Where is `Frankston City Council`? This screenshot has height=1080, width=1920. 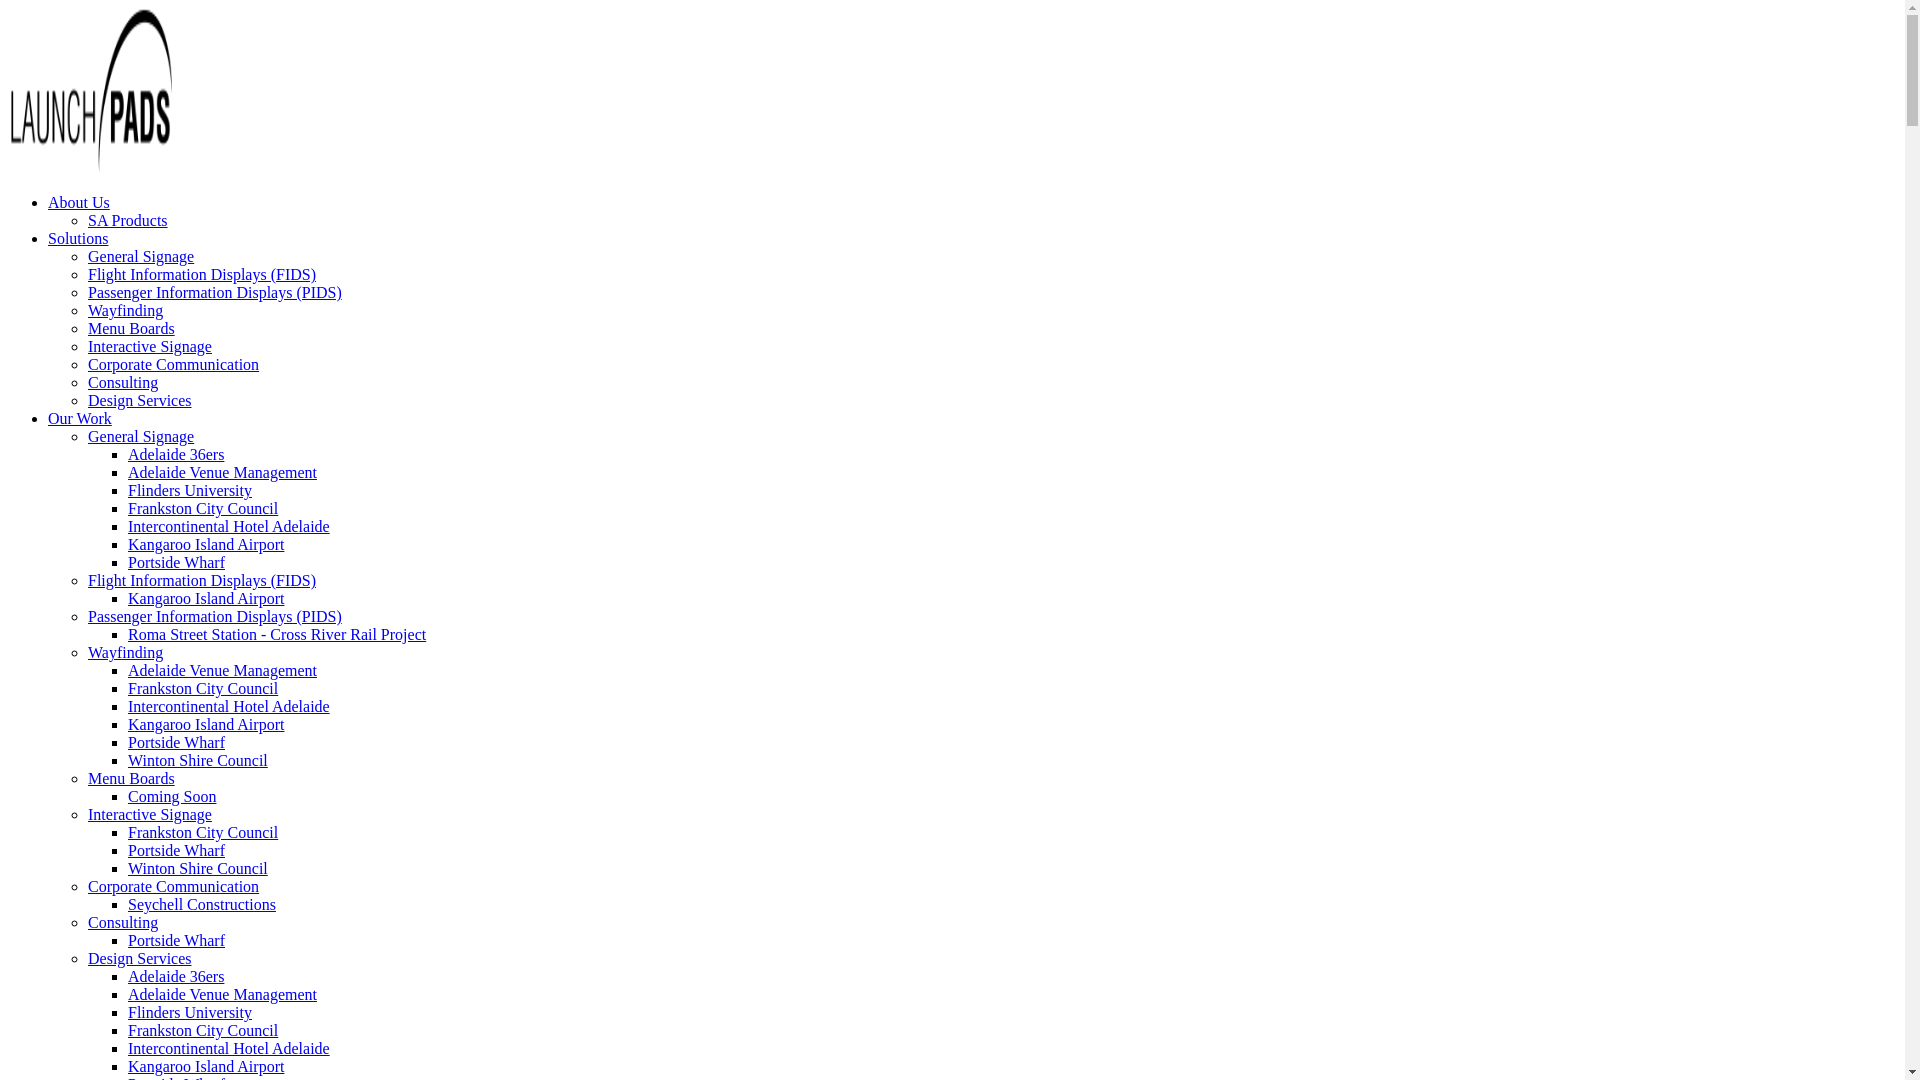
Frankston City Council is located at coordinates (203, 508).